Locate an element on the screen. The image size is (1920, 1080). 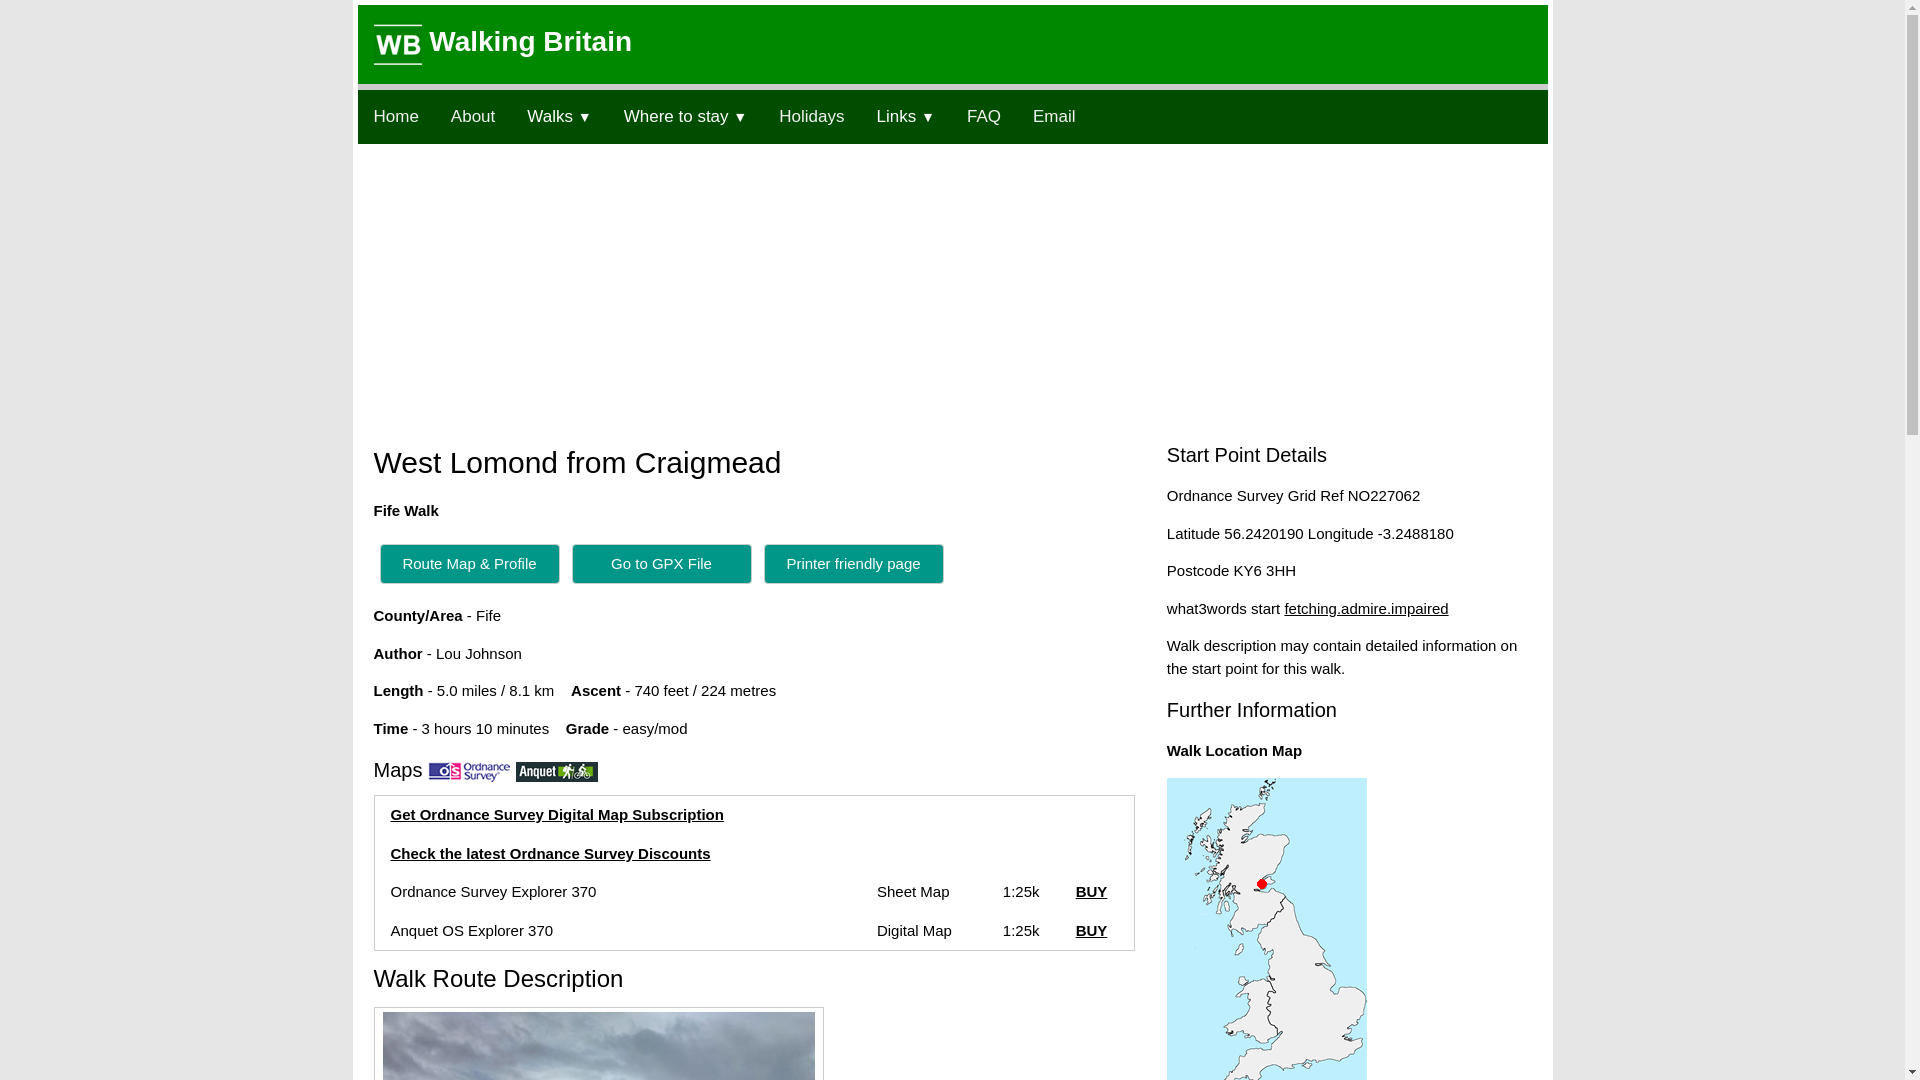
Printer friendly page is located at coordinates (854, 564).